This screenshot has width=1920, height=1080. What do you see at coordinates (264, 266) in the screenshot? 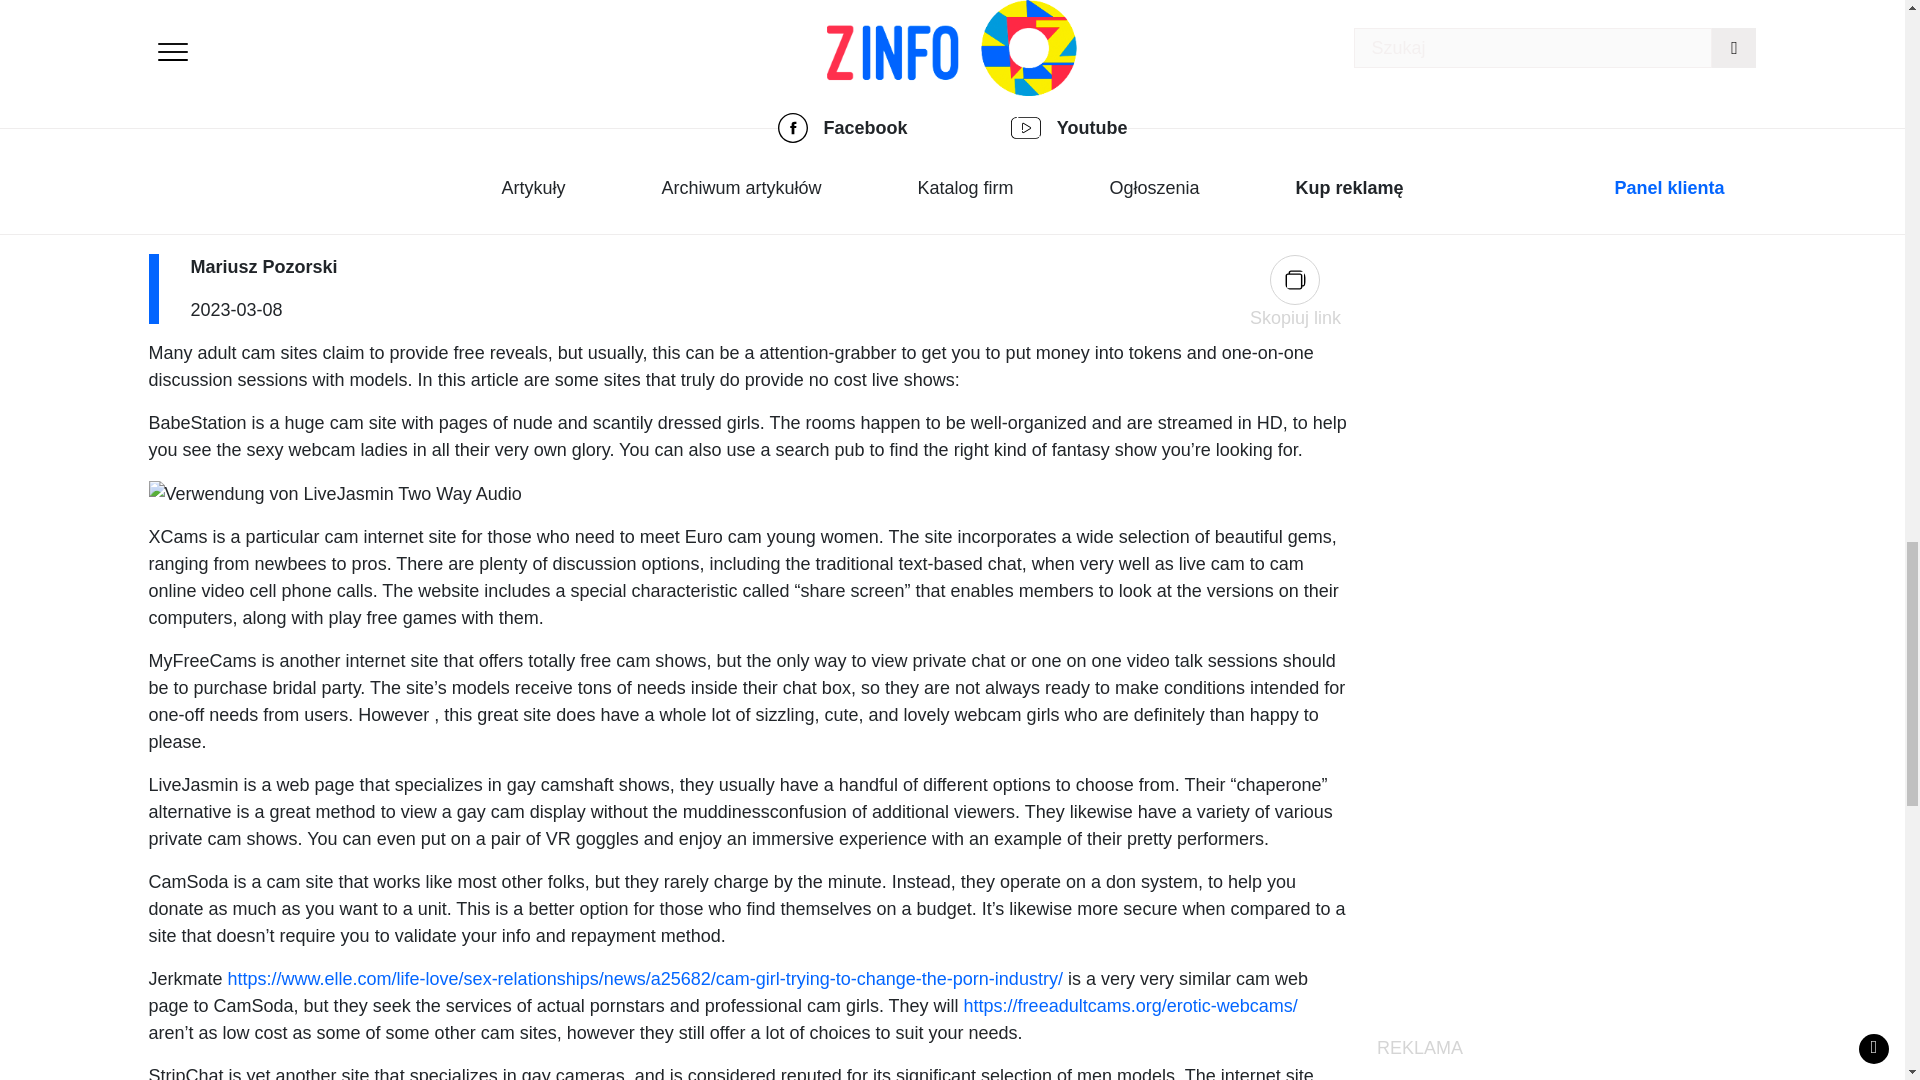
I see `Wpisy od Mariusz Pozorski` at bounding box center [264, 266].